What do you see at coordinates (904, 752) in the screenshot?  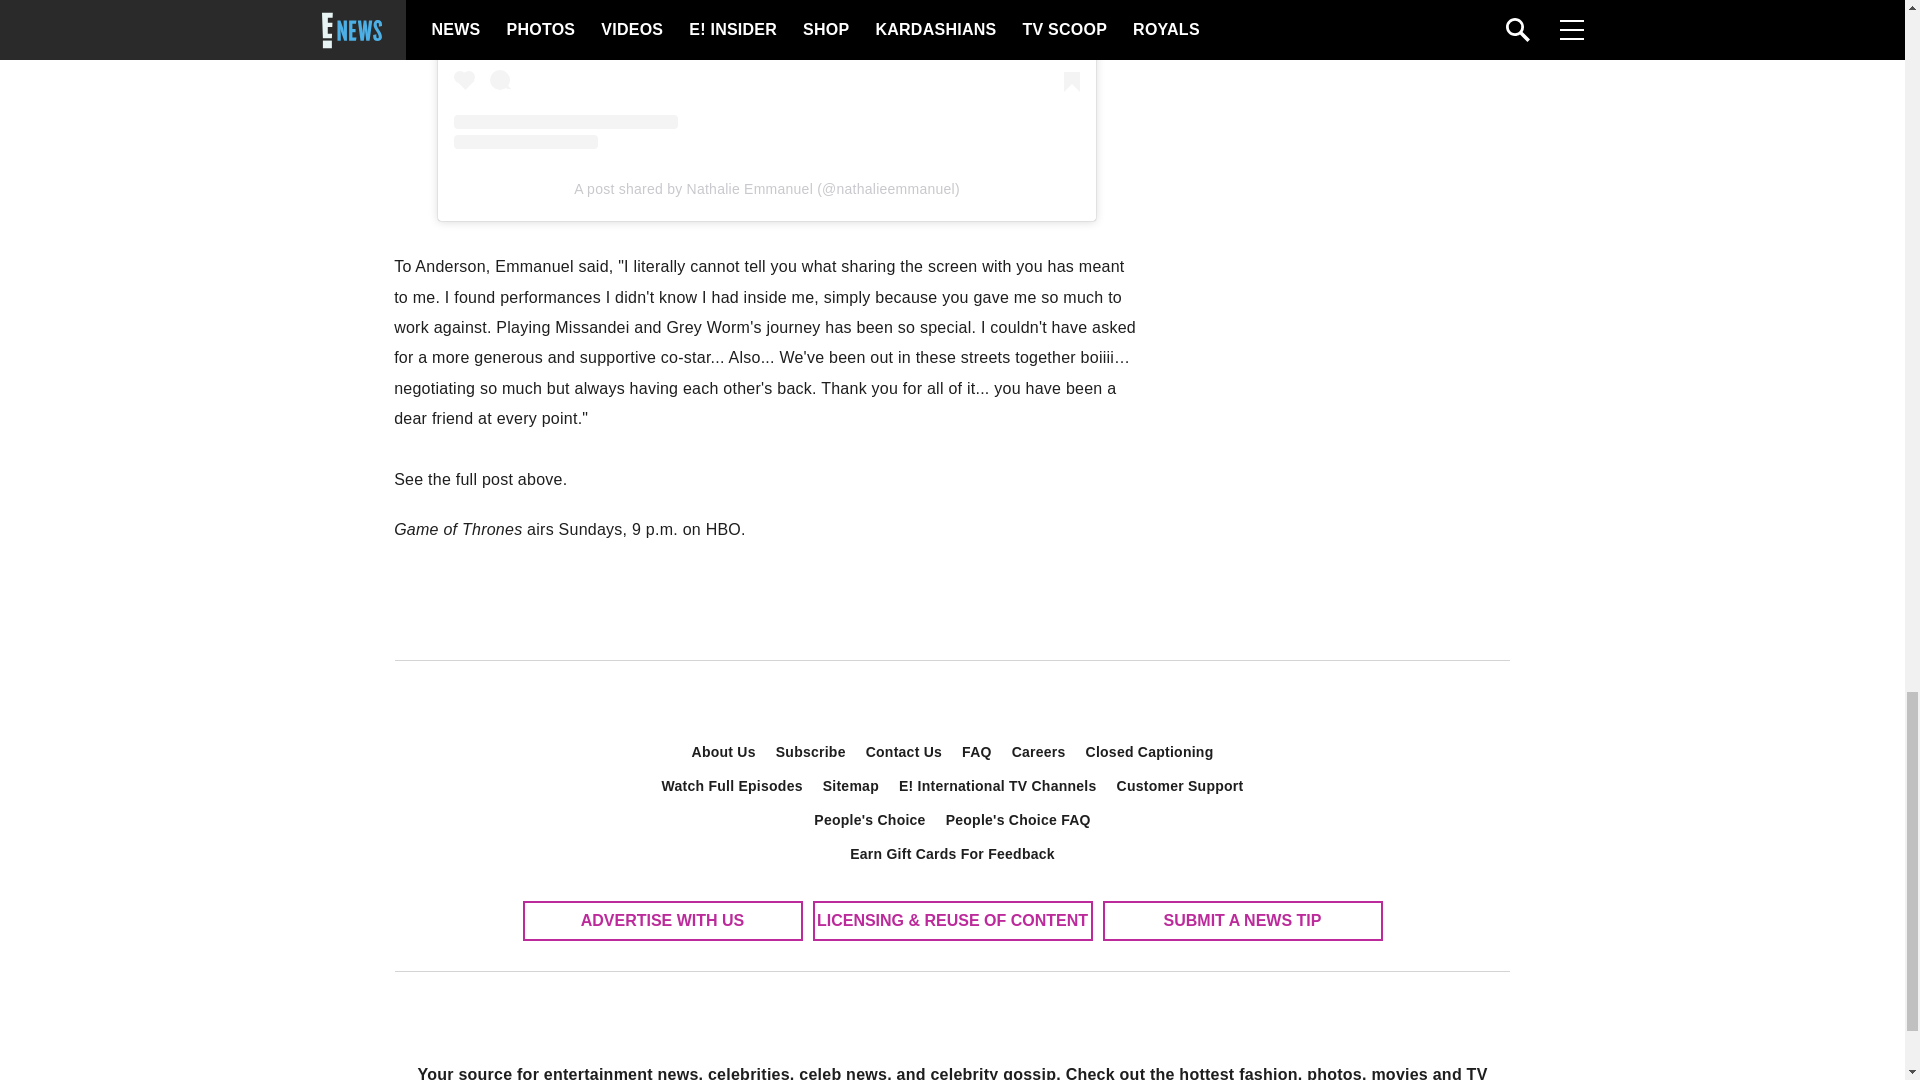 I see `Contact Us` at bounding box center [904, 752].